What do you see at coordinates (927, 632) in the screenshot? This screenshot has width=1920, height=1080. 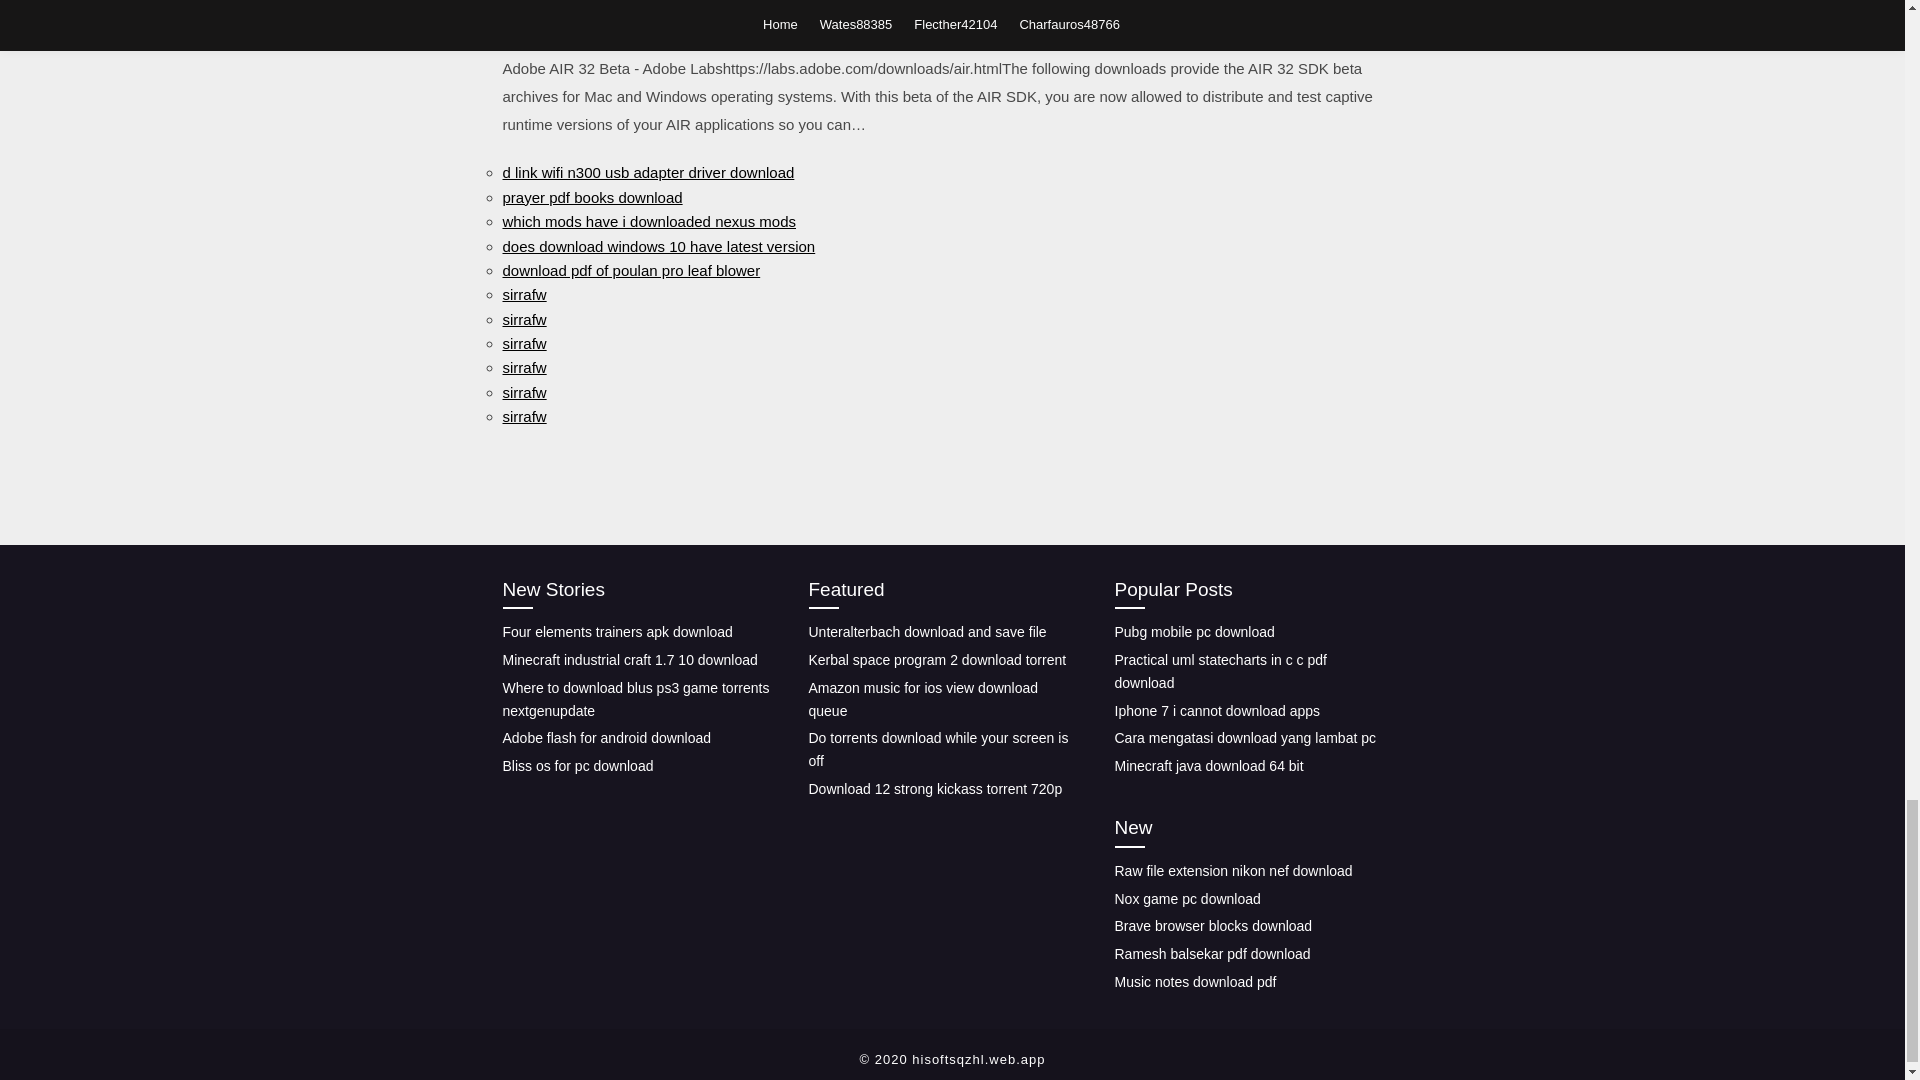 I see `Unteralterbach download and save file` at bounding box center [927, 632].